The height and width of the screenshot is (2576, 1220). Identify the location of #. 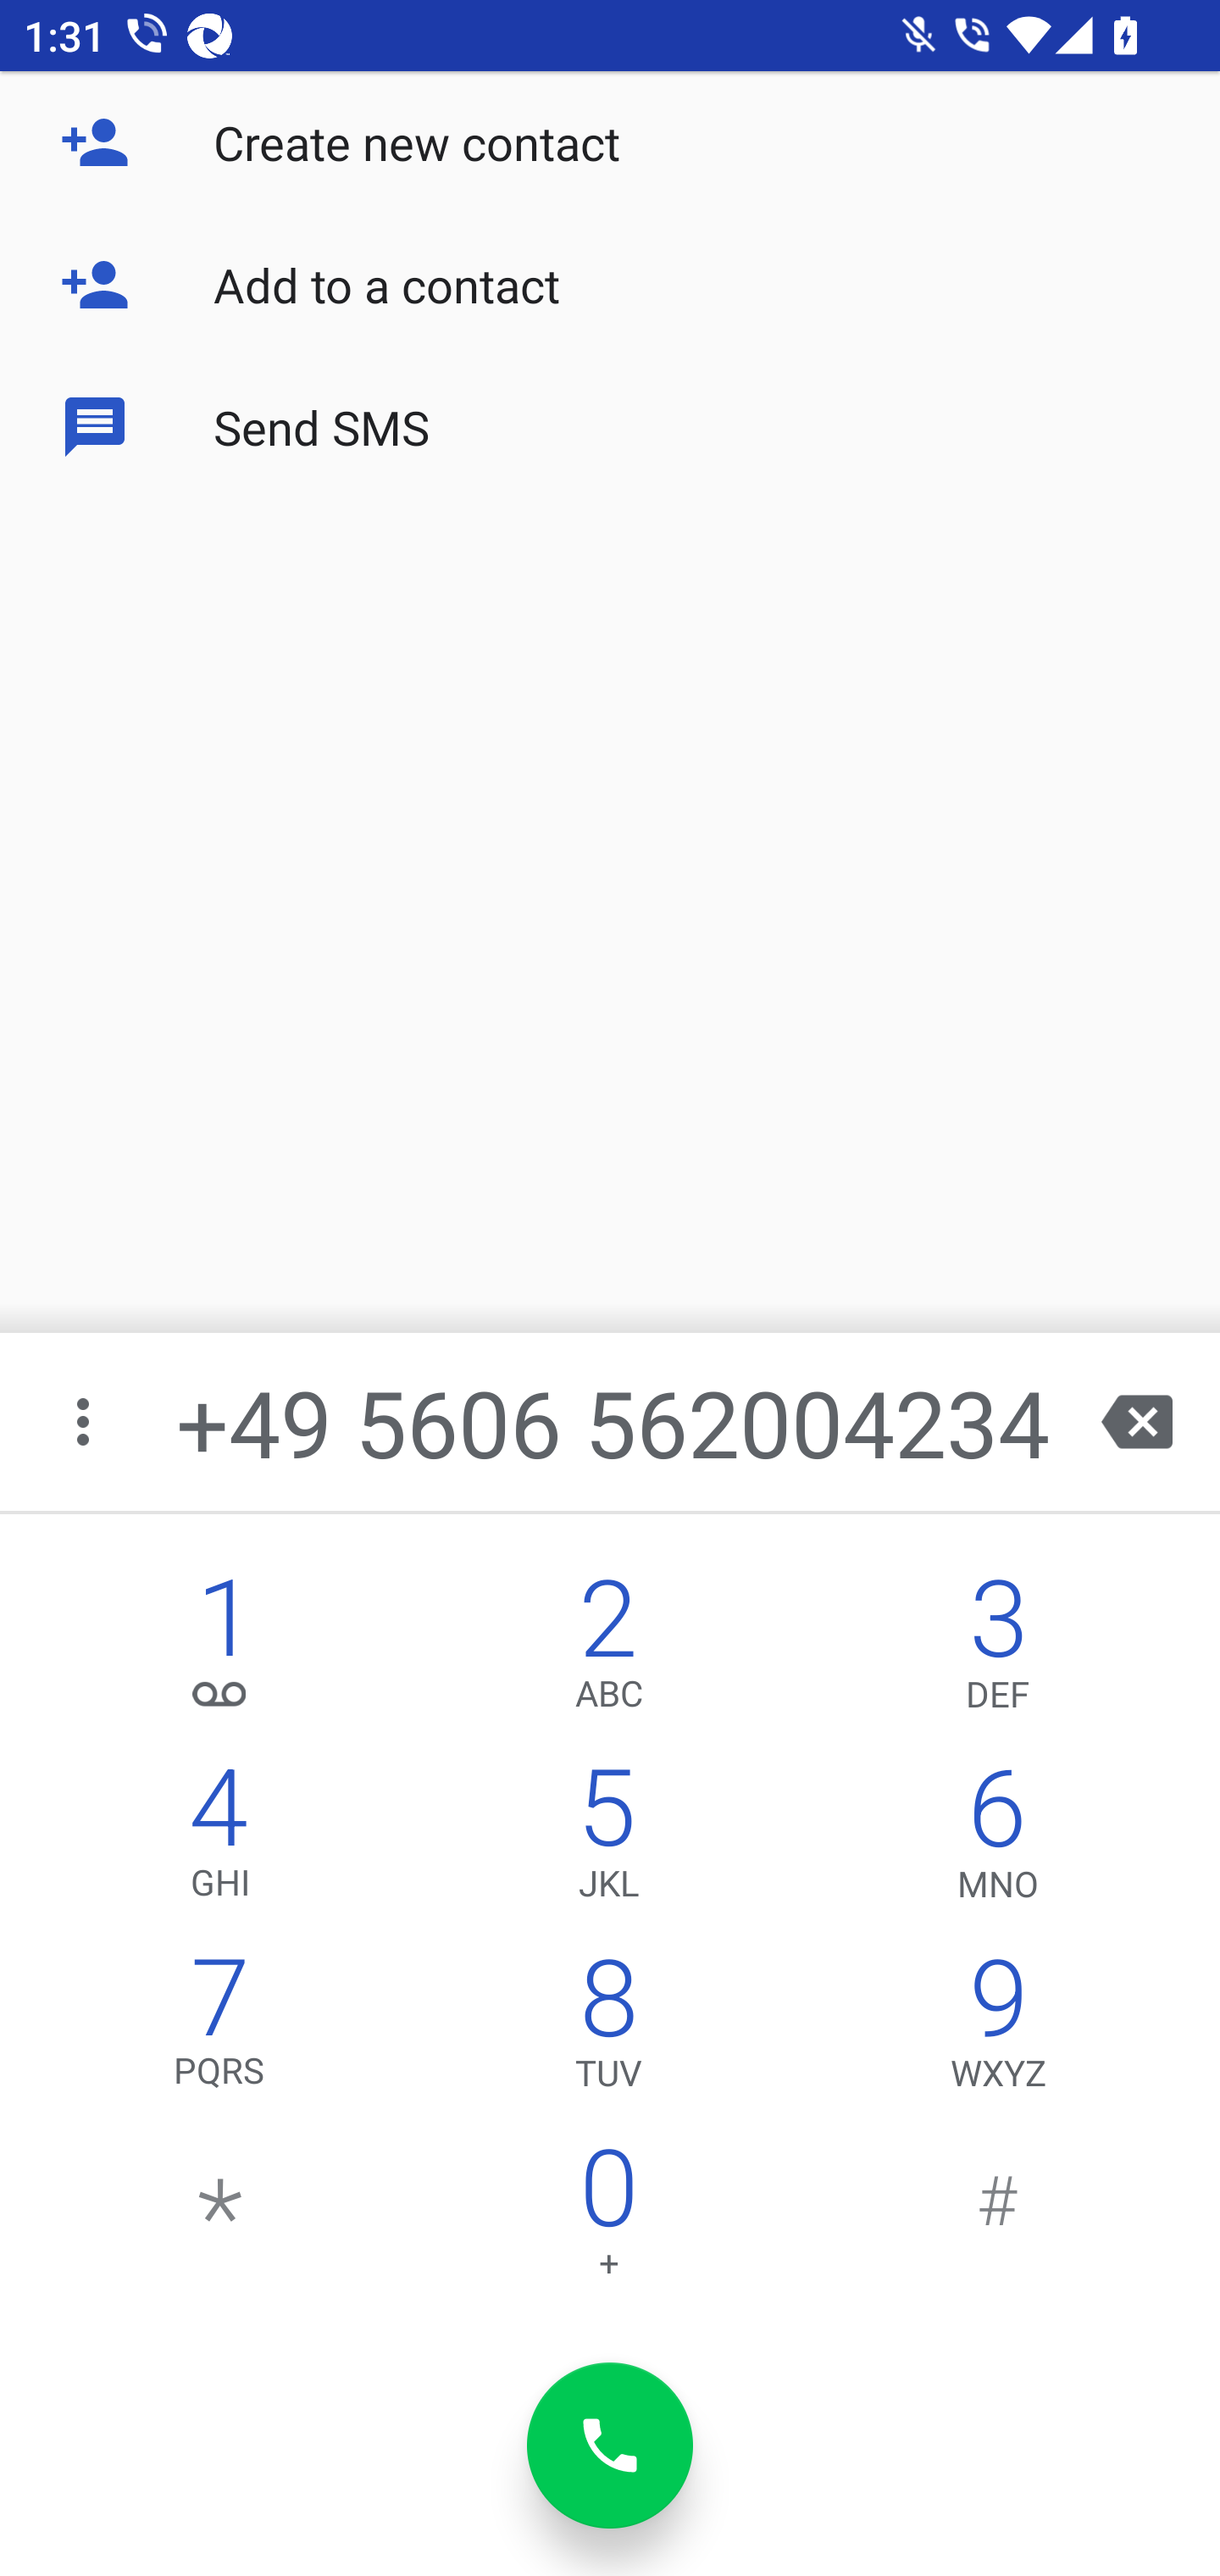
(998, 2220).